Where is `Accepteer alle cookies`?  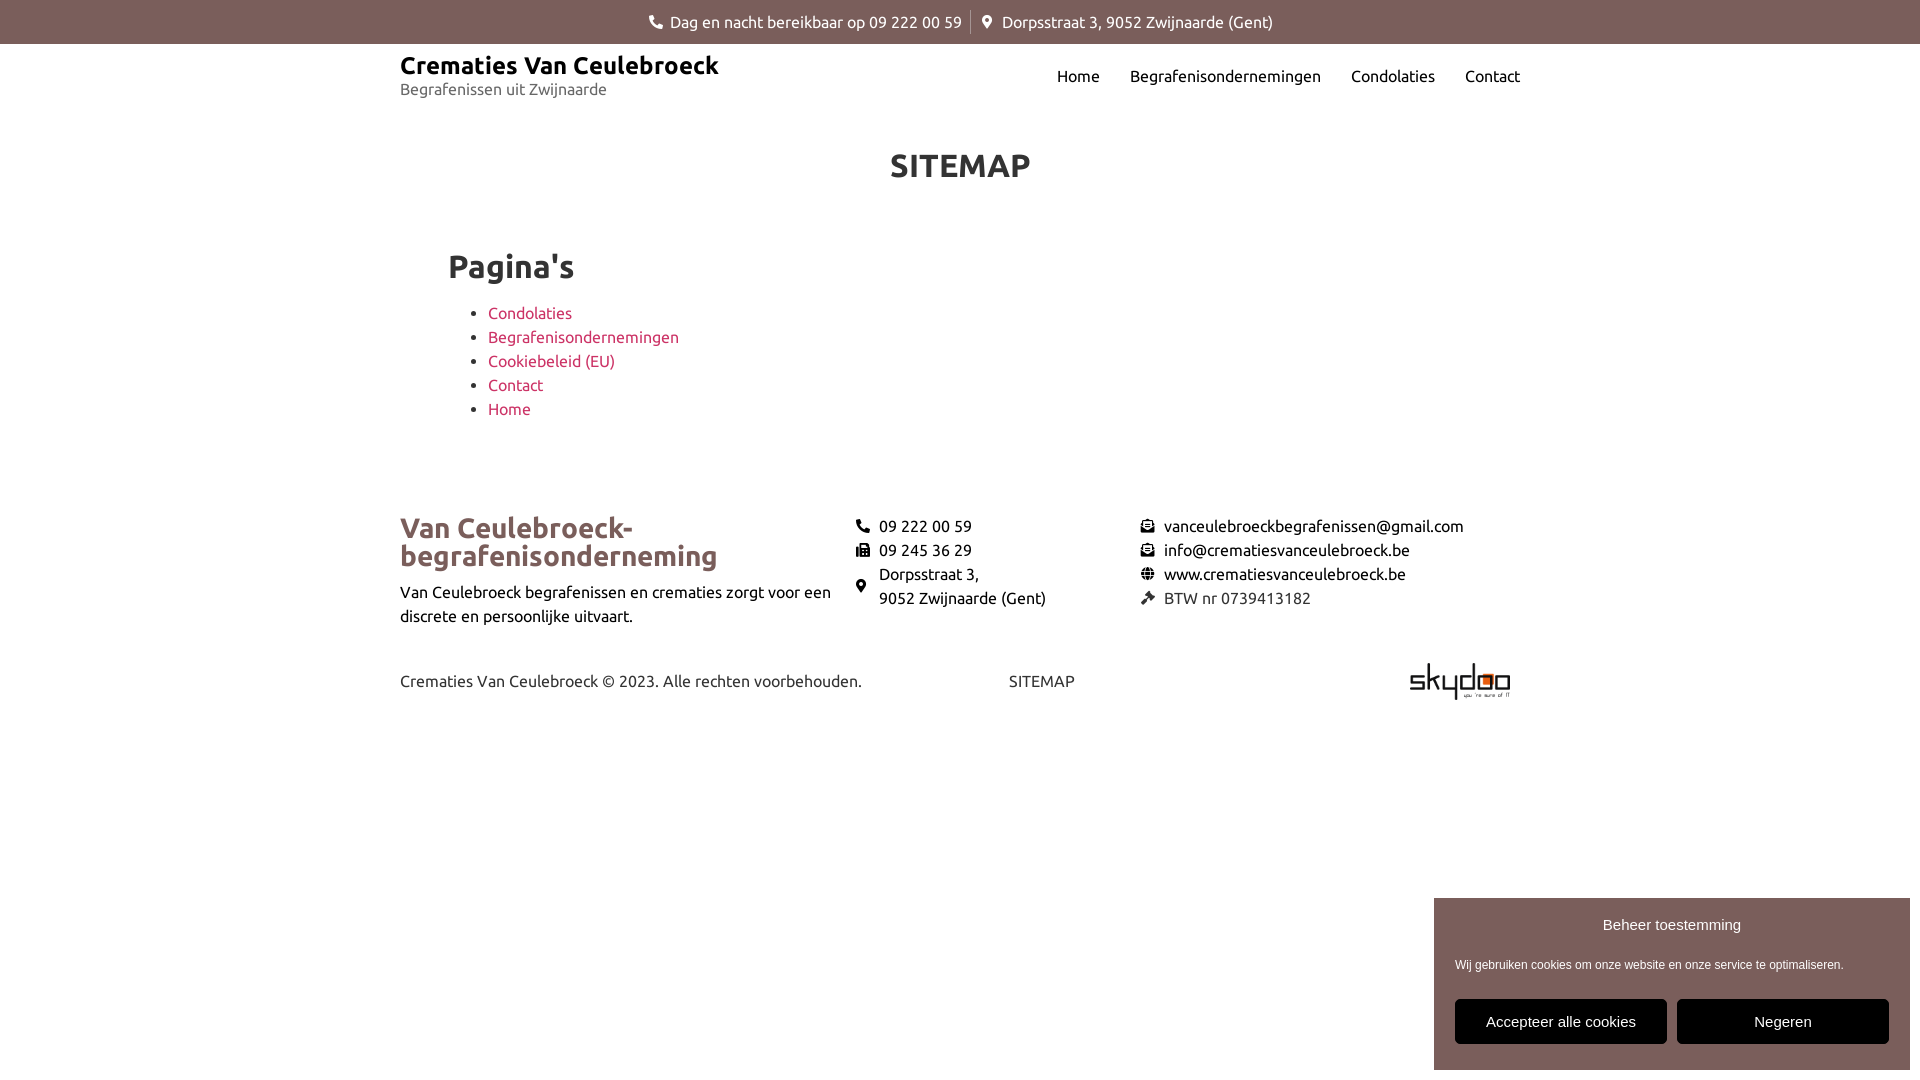
Accepteer alle cookies is located at coordinates (1561, 1022).